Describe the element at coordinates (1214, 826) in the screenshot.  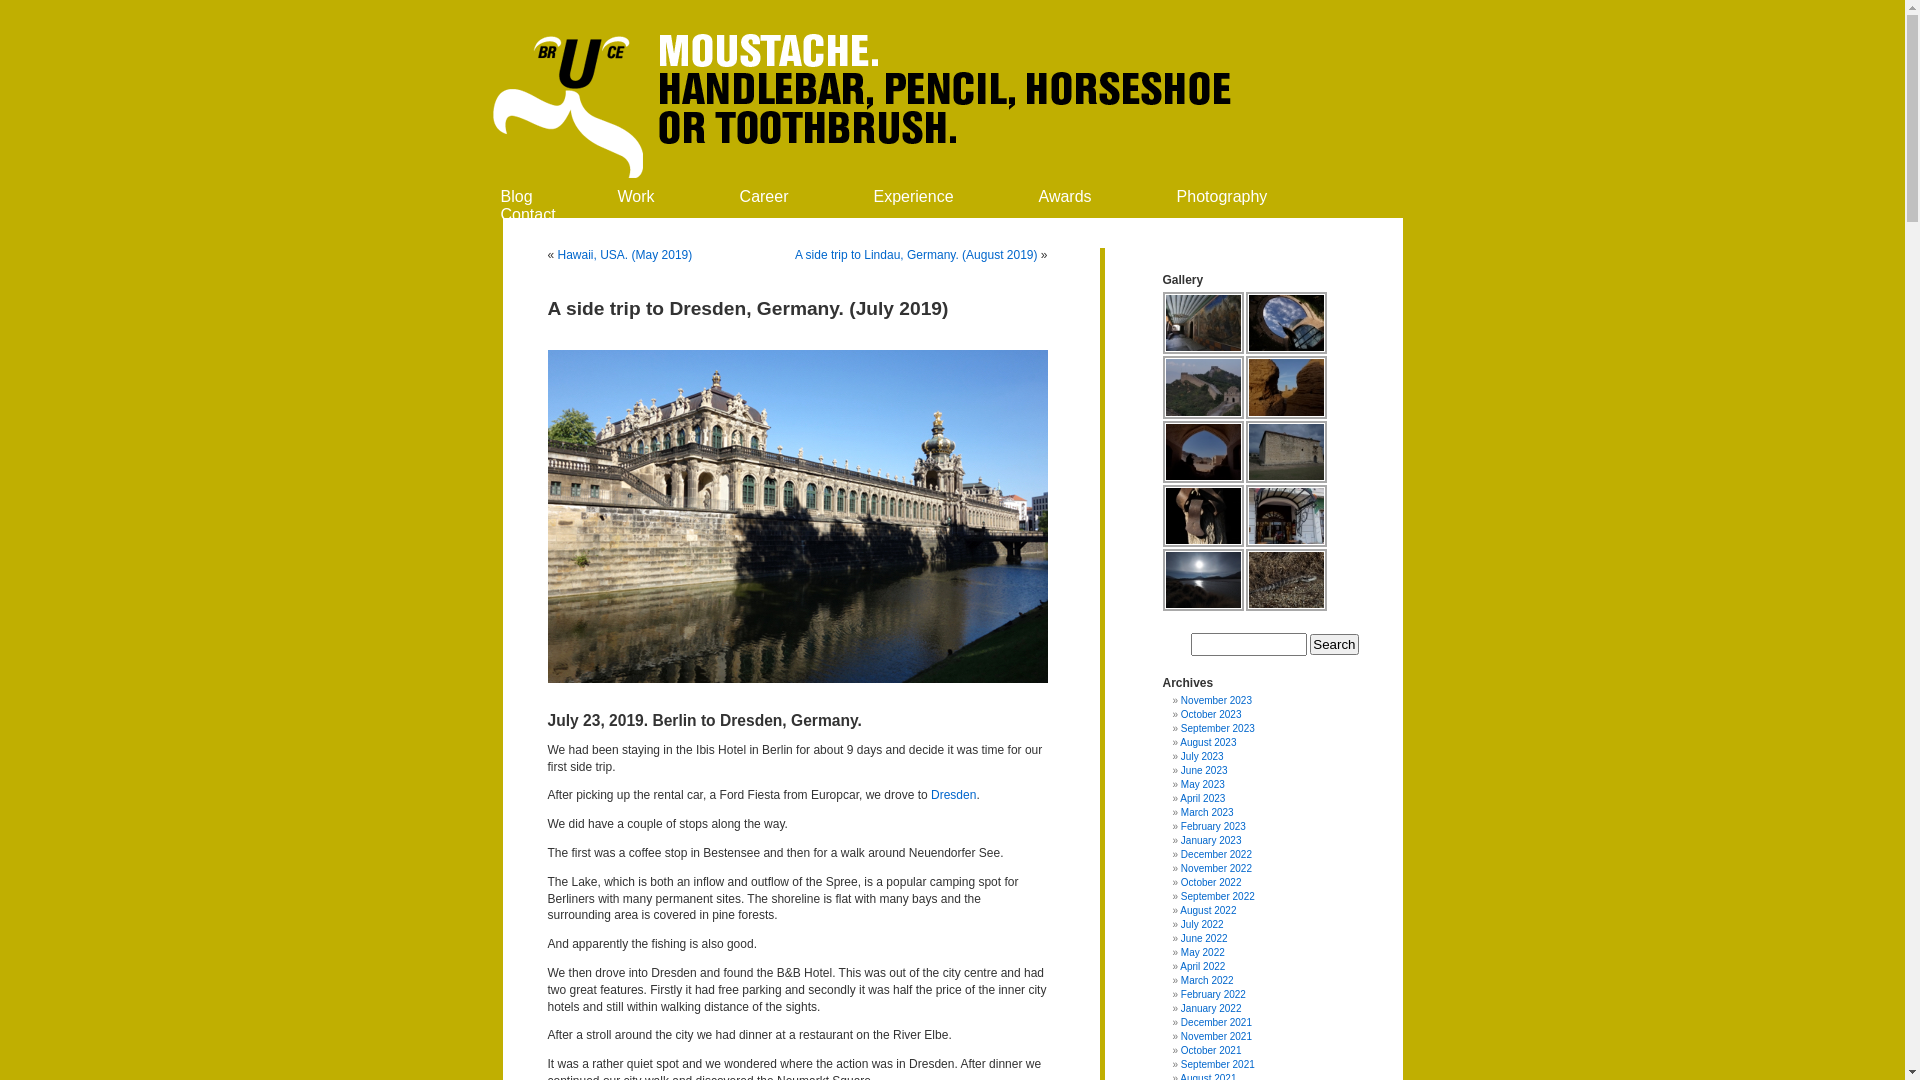
I see `February 2023` at that location.